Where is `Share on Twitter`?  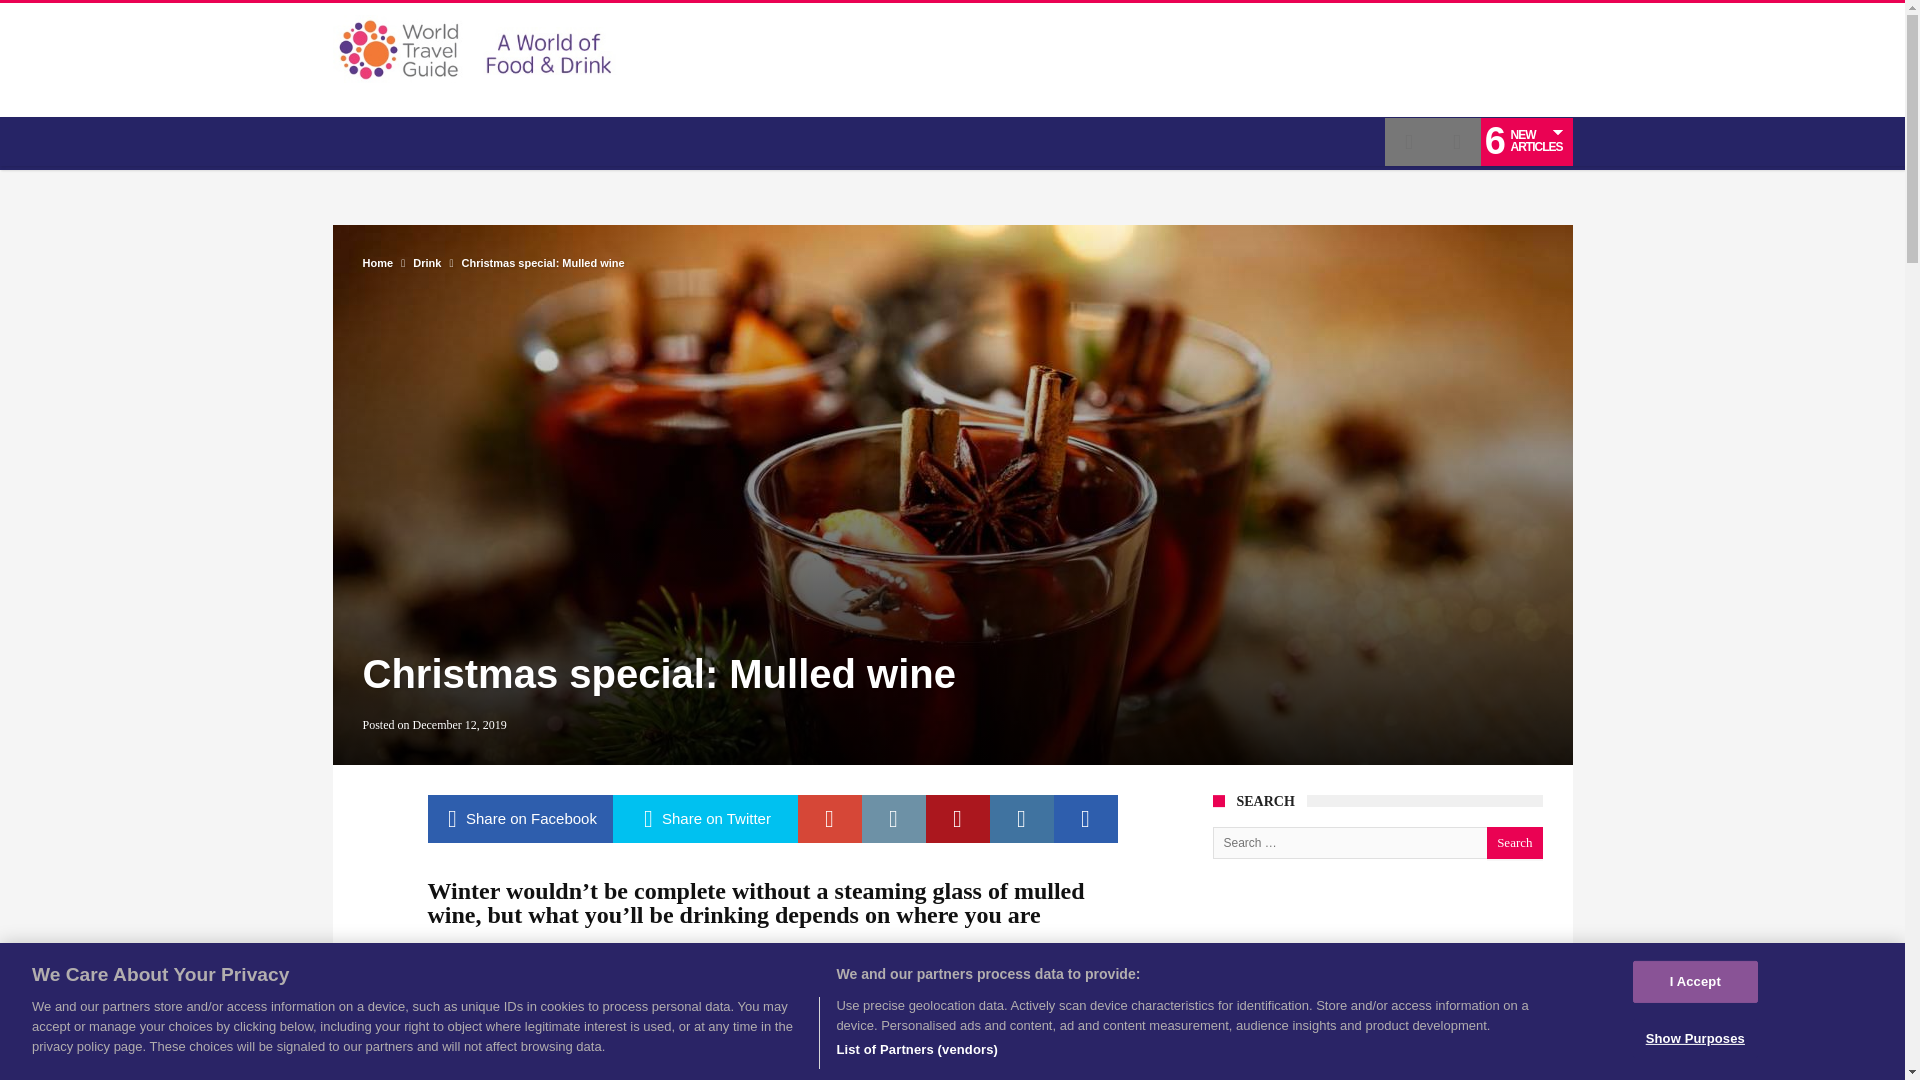
Share on Twitter is located at coordinates (704, 818).